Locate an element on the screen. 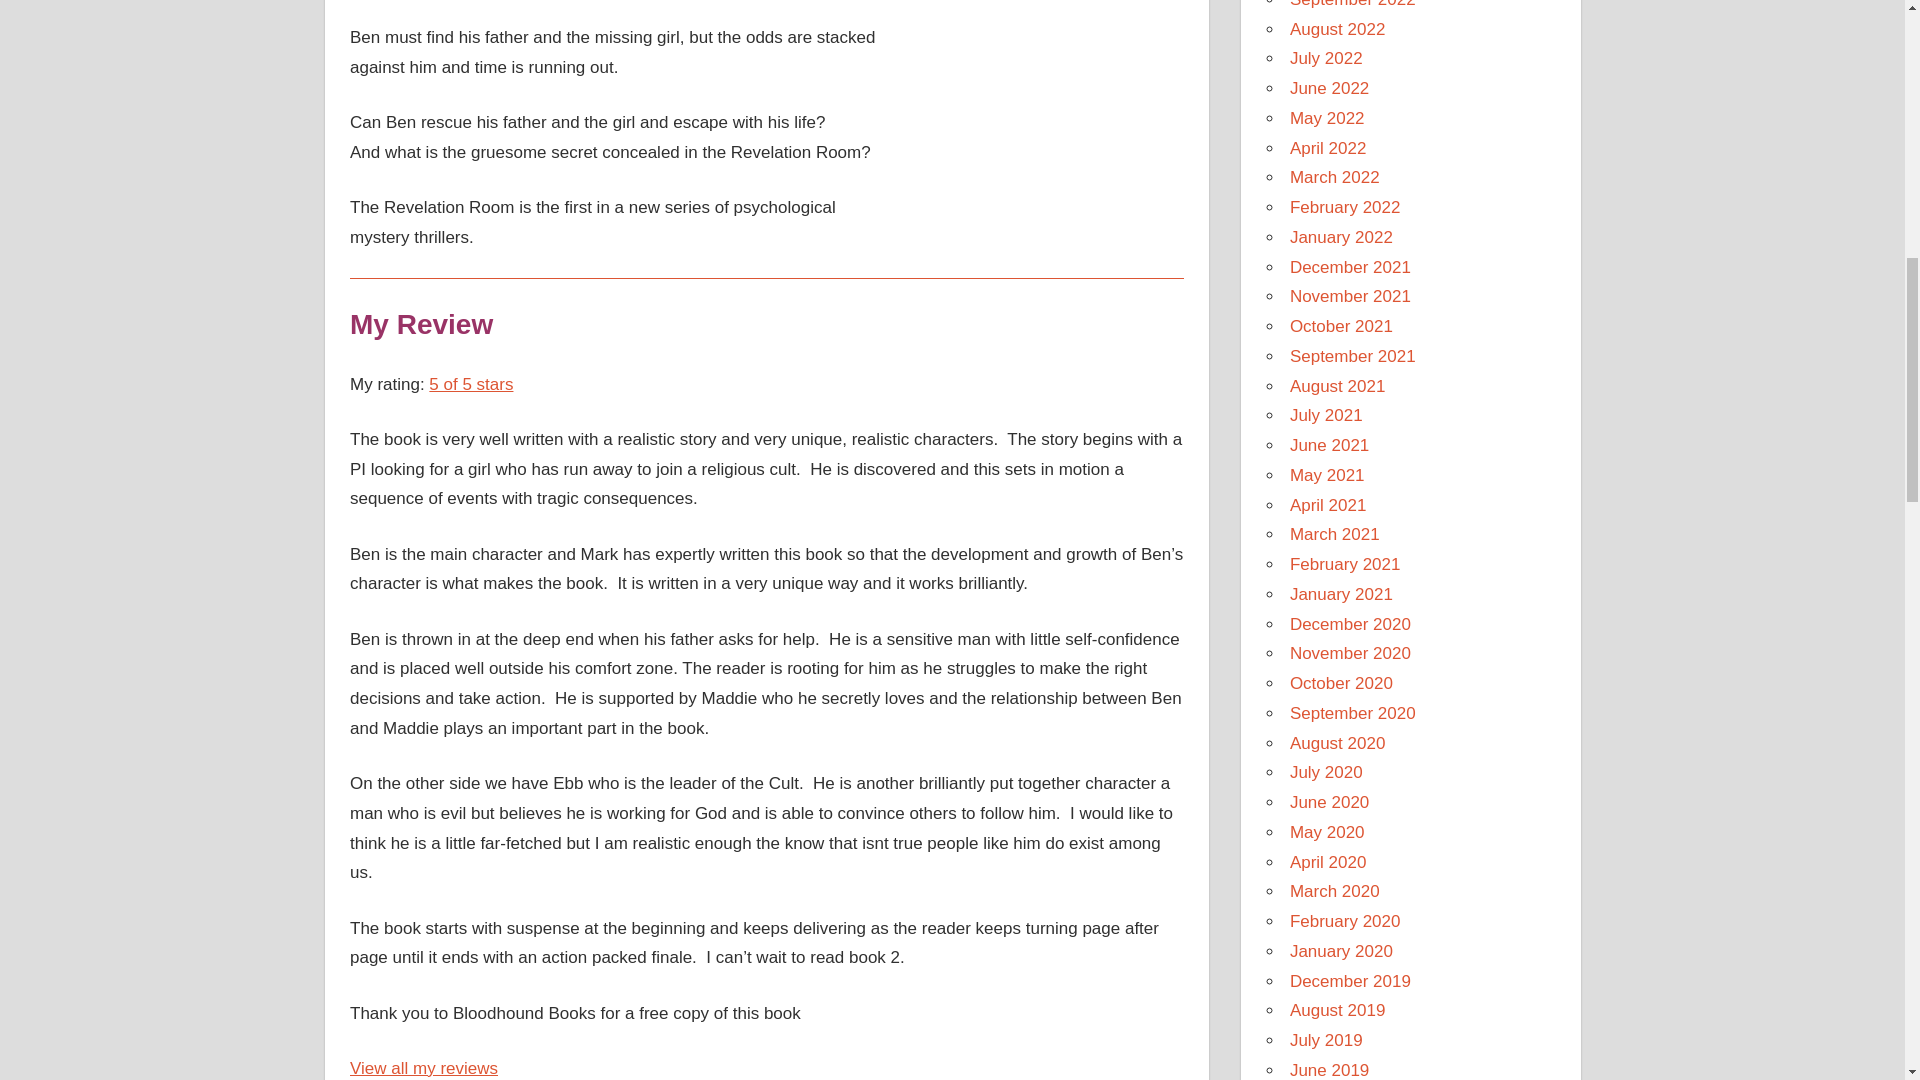  View all my reviews is located at coordinates (423, 1068).